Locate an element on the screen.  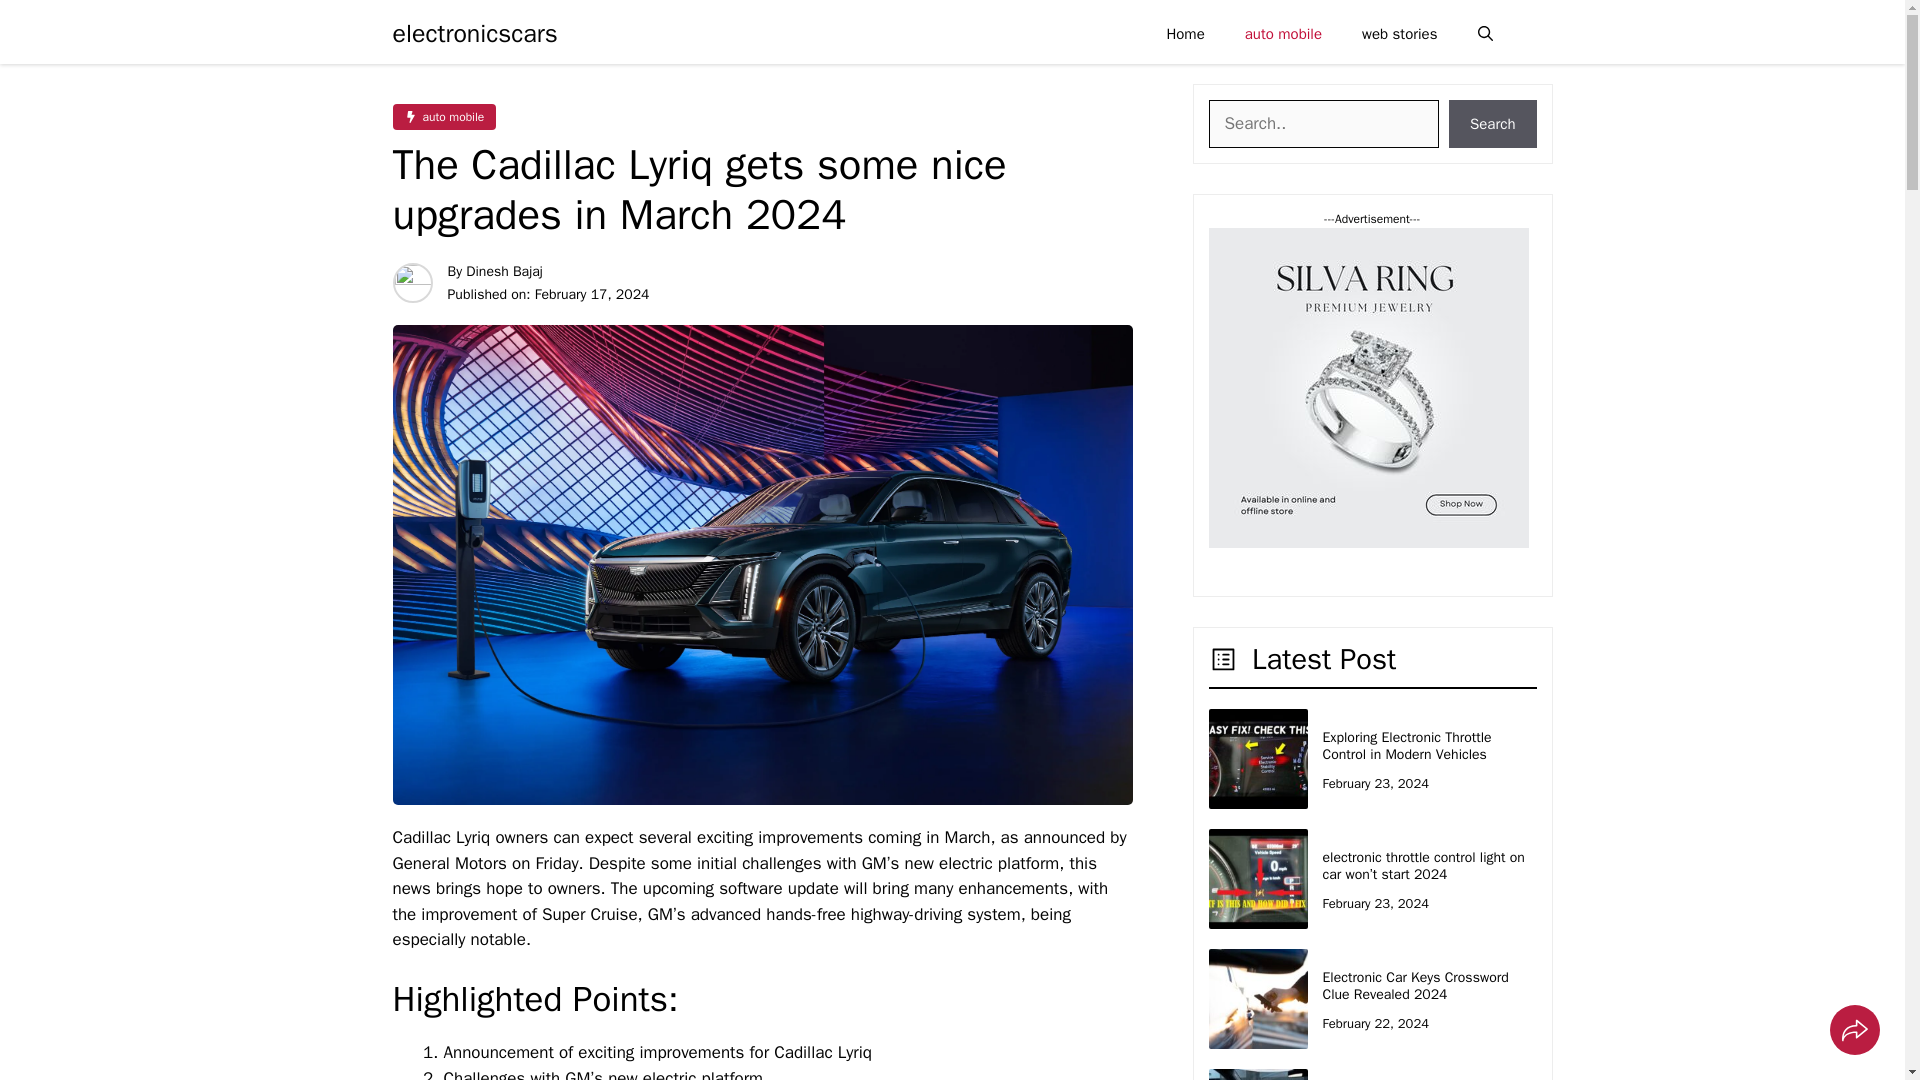
auto mobile is located at coordinates (1283, 34).